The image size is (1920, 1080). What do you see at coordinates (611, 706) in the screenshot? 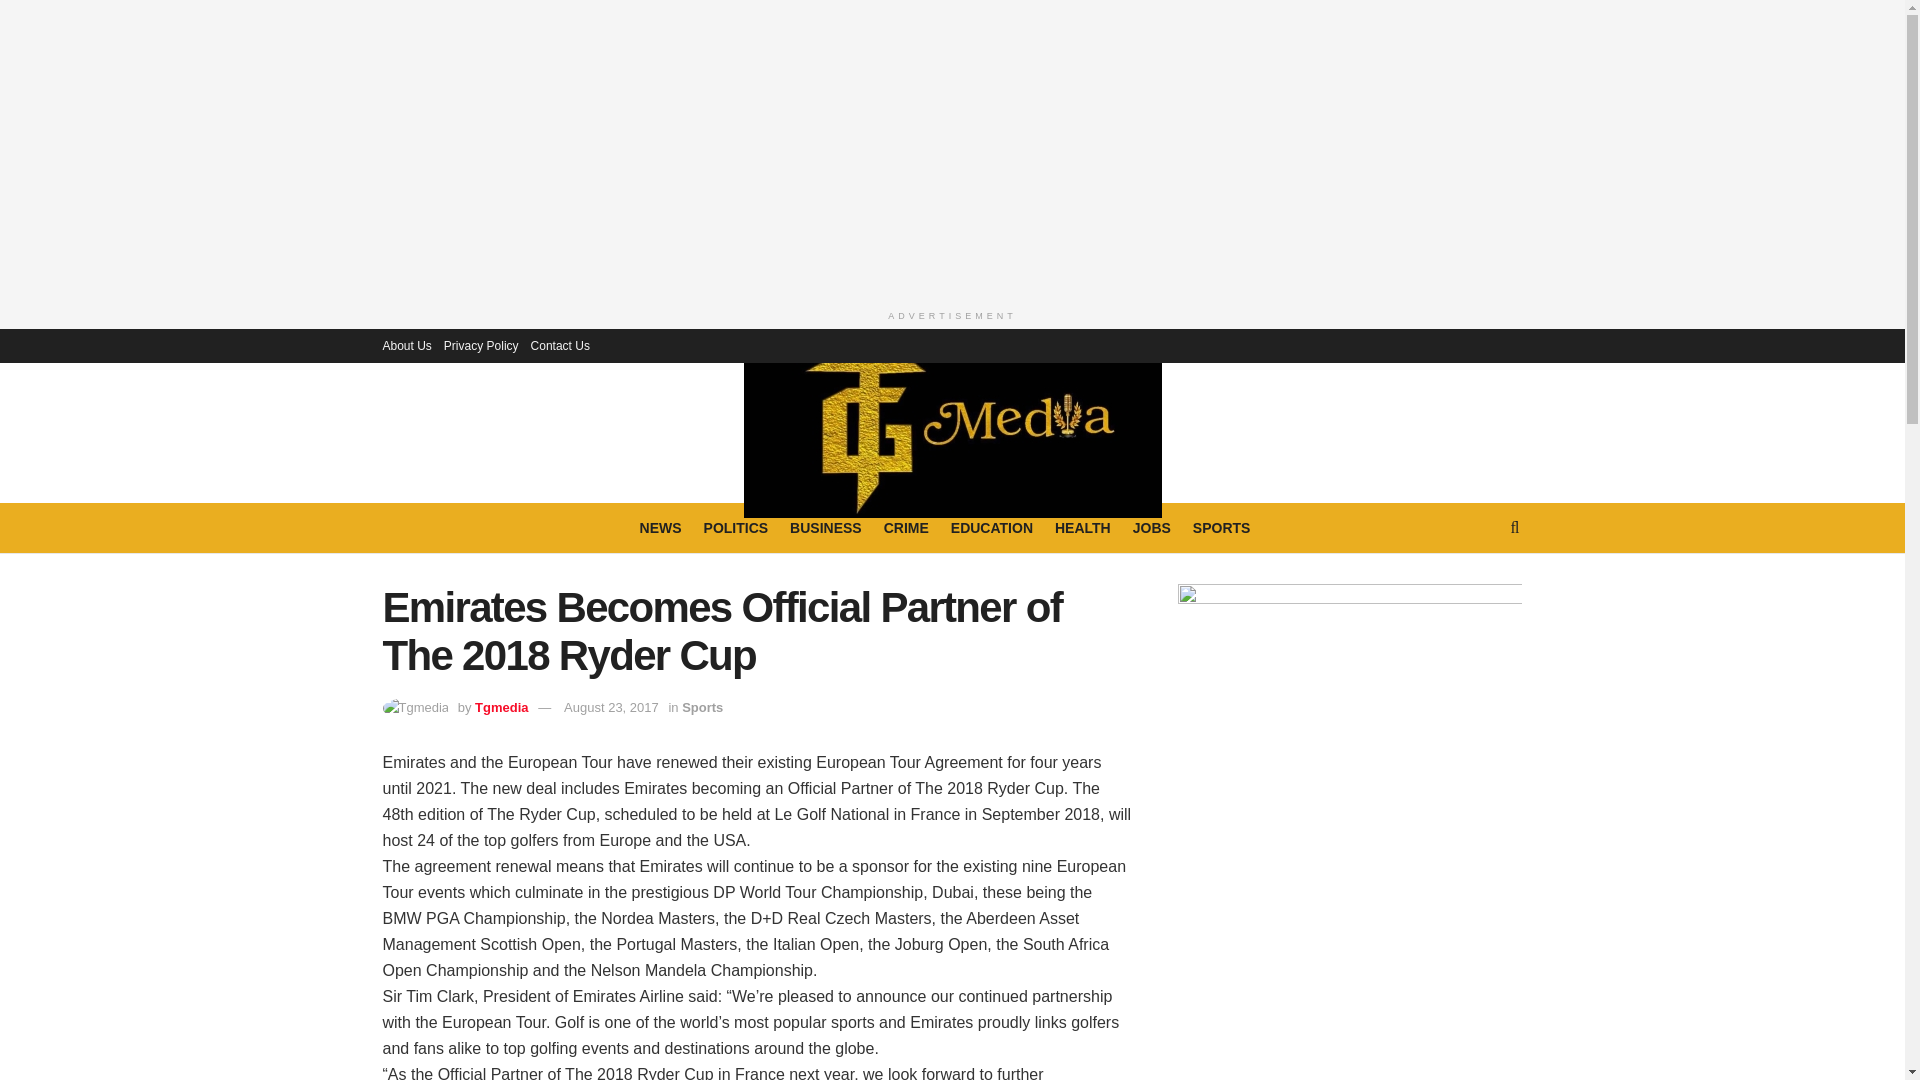
I see `August 23, 2017` at bounding box center [611, 706].